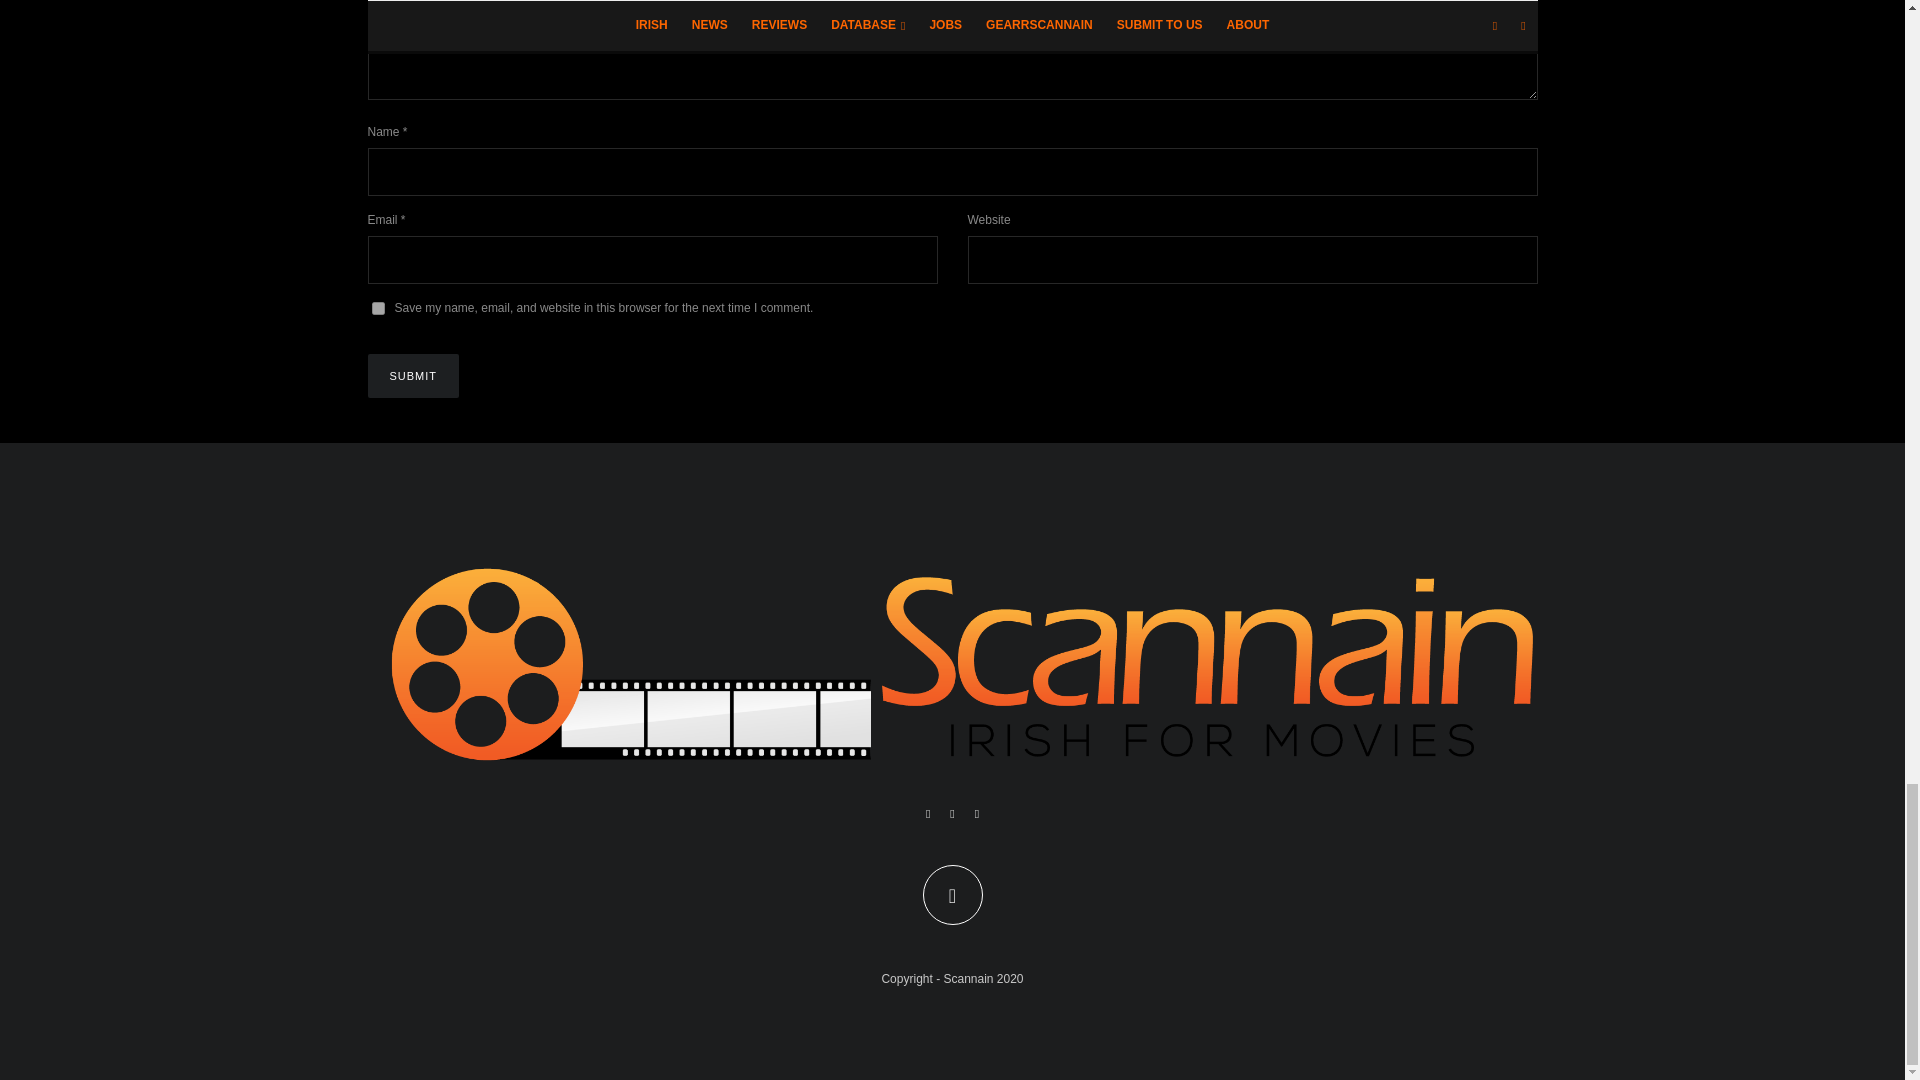 Image resolution: width=1920 pixels, height=1080 pixels. I want to click on Submit, so click(414, 376).